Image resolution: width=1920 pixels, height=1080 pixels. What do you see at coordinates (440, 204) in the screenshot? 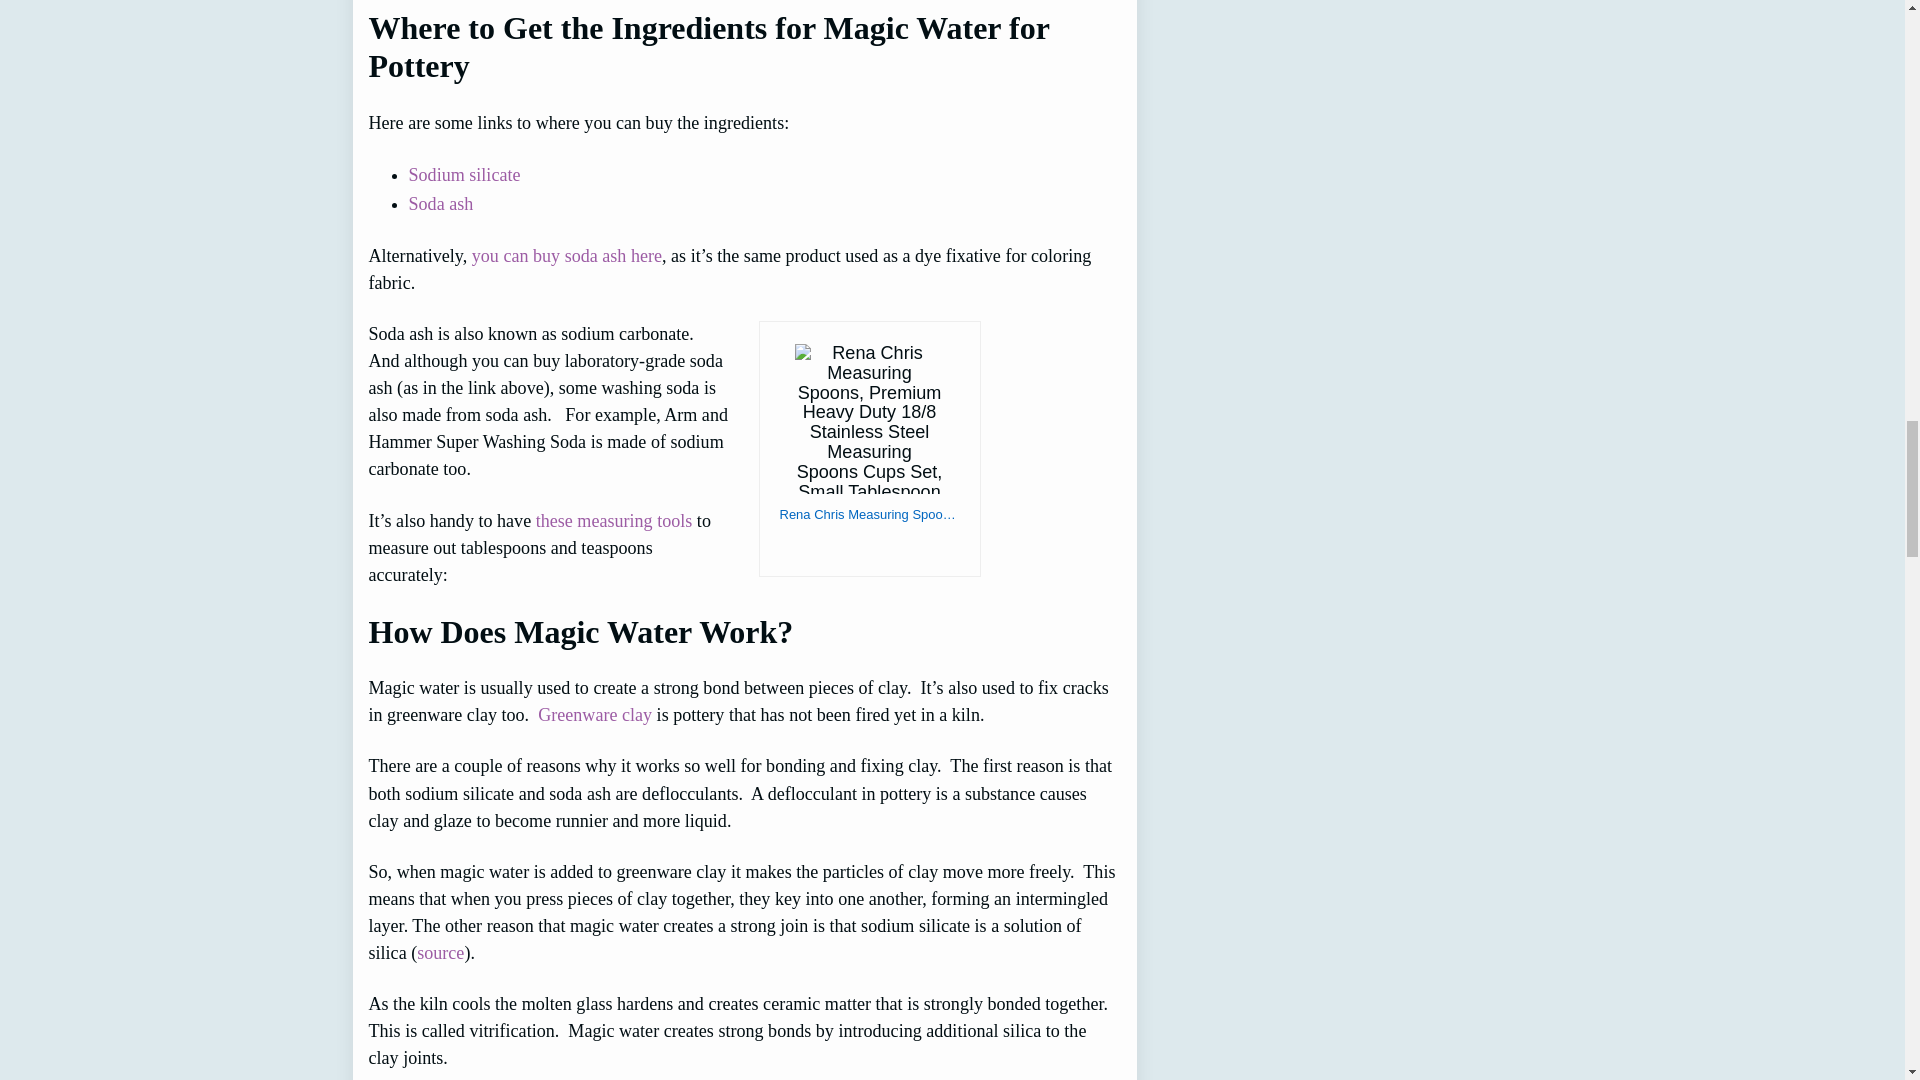
I see `Soda ash` at bounding box center [440, 204].